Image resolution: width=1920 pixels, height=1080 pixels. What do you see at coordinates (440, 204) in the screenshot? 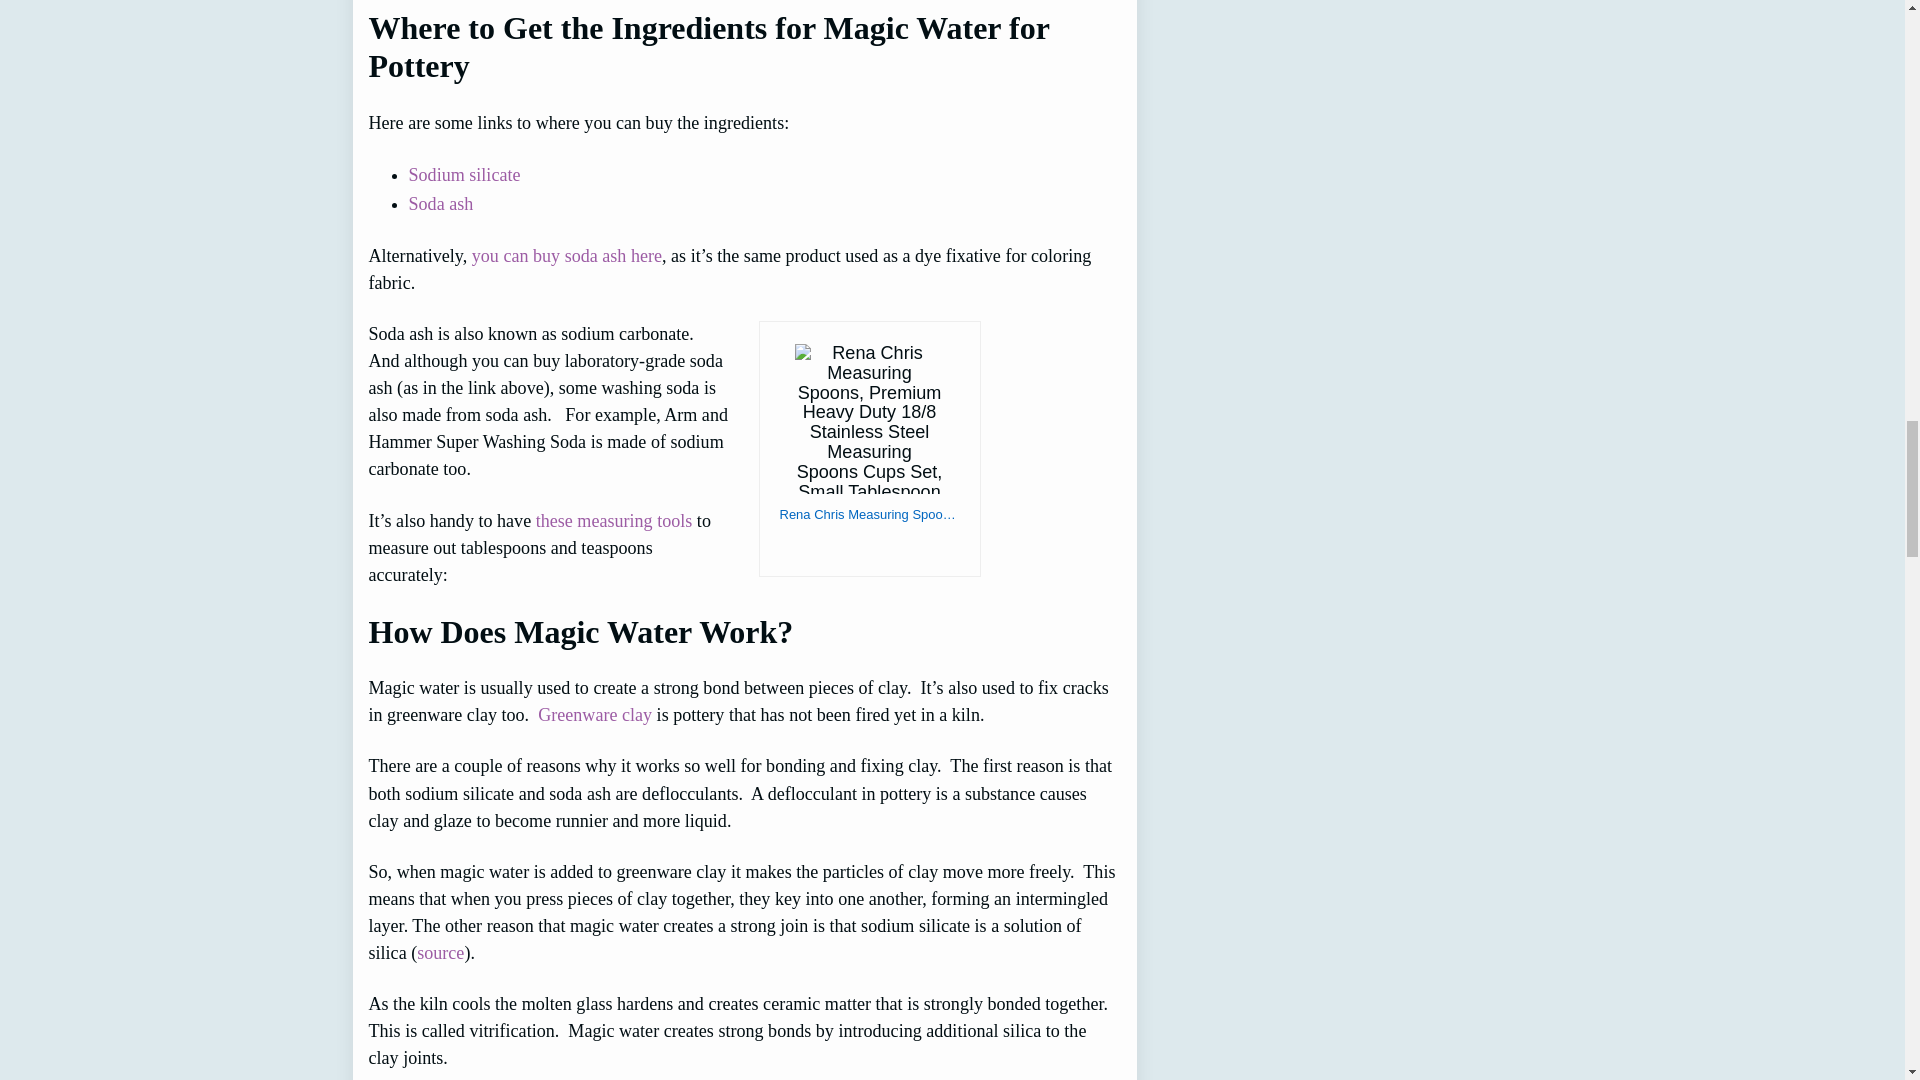
I see `Soda ash` at bounding box center [440, 204].